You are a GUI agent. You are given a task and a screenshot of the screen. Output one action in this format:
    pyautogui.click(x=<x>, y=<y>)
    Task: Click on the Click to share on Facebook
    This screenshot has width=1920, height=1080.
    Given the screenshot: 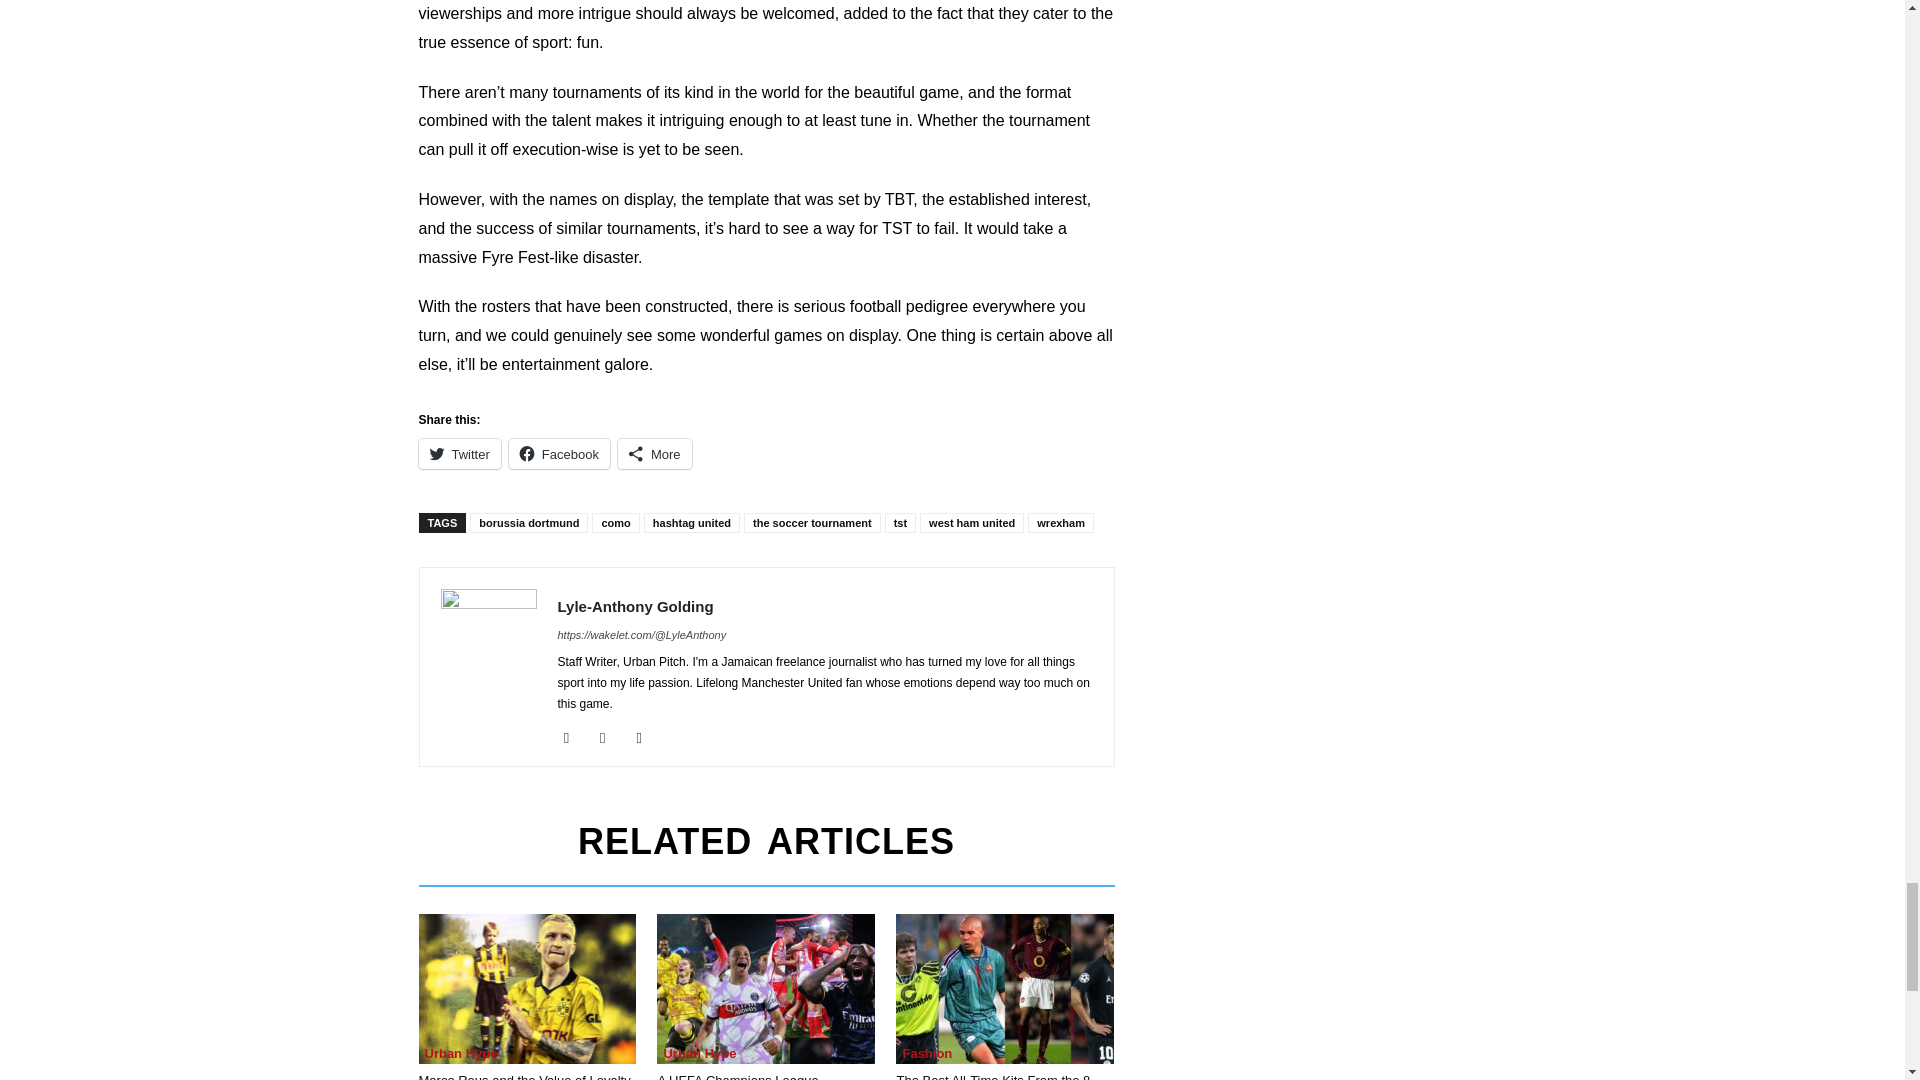 What is the action you would take?
    pyautogui.click(x=559, y=453)
    